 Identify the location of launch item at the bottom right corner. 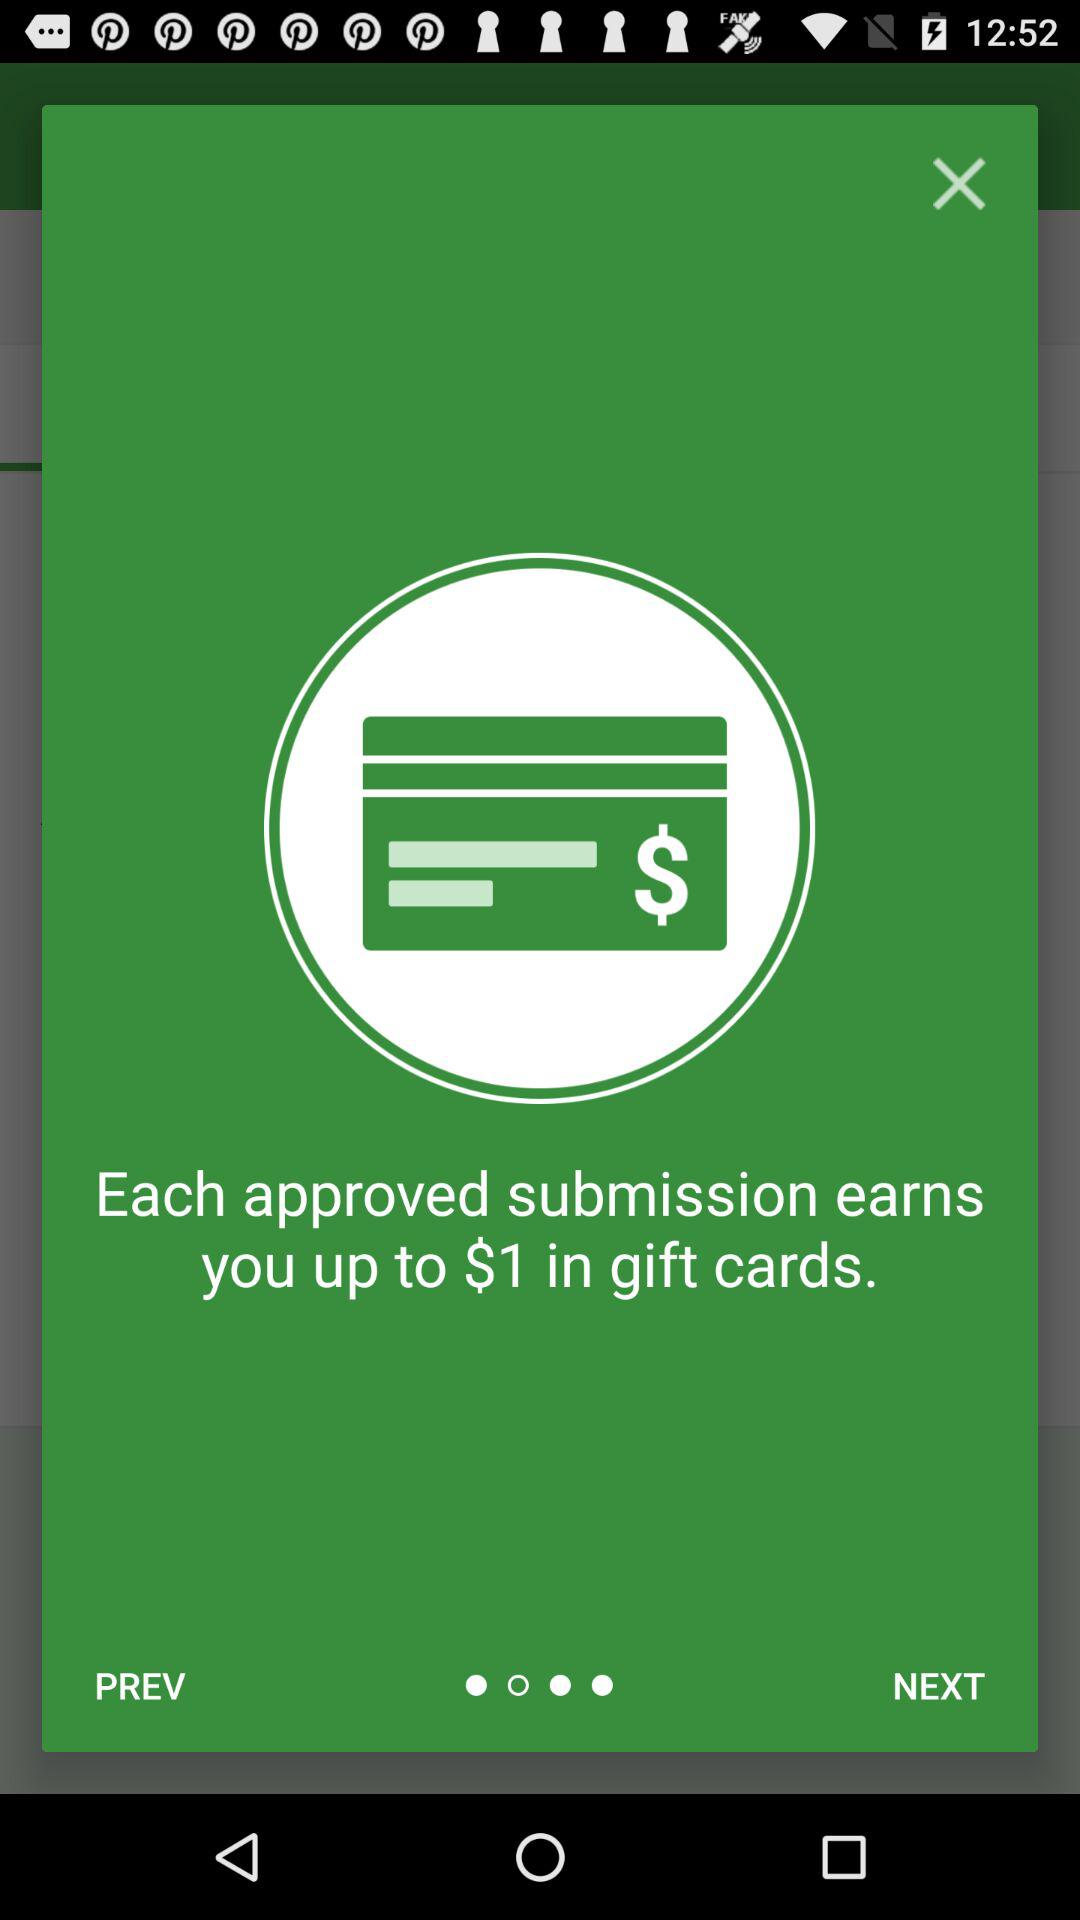
(938, 1685).